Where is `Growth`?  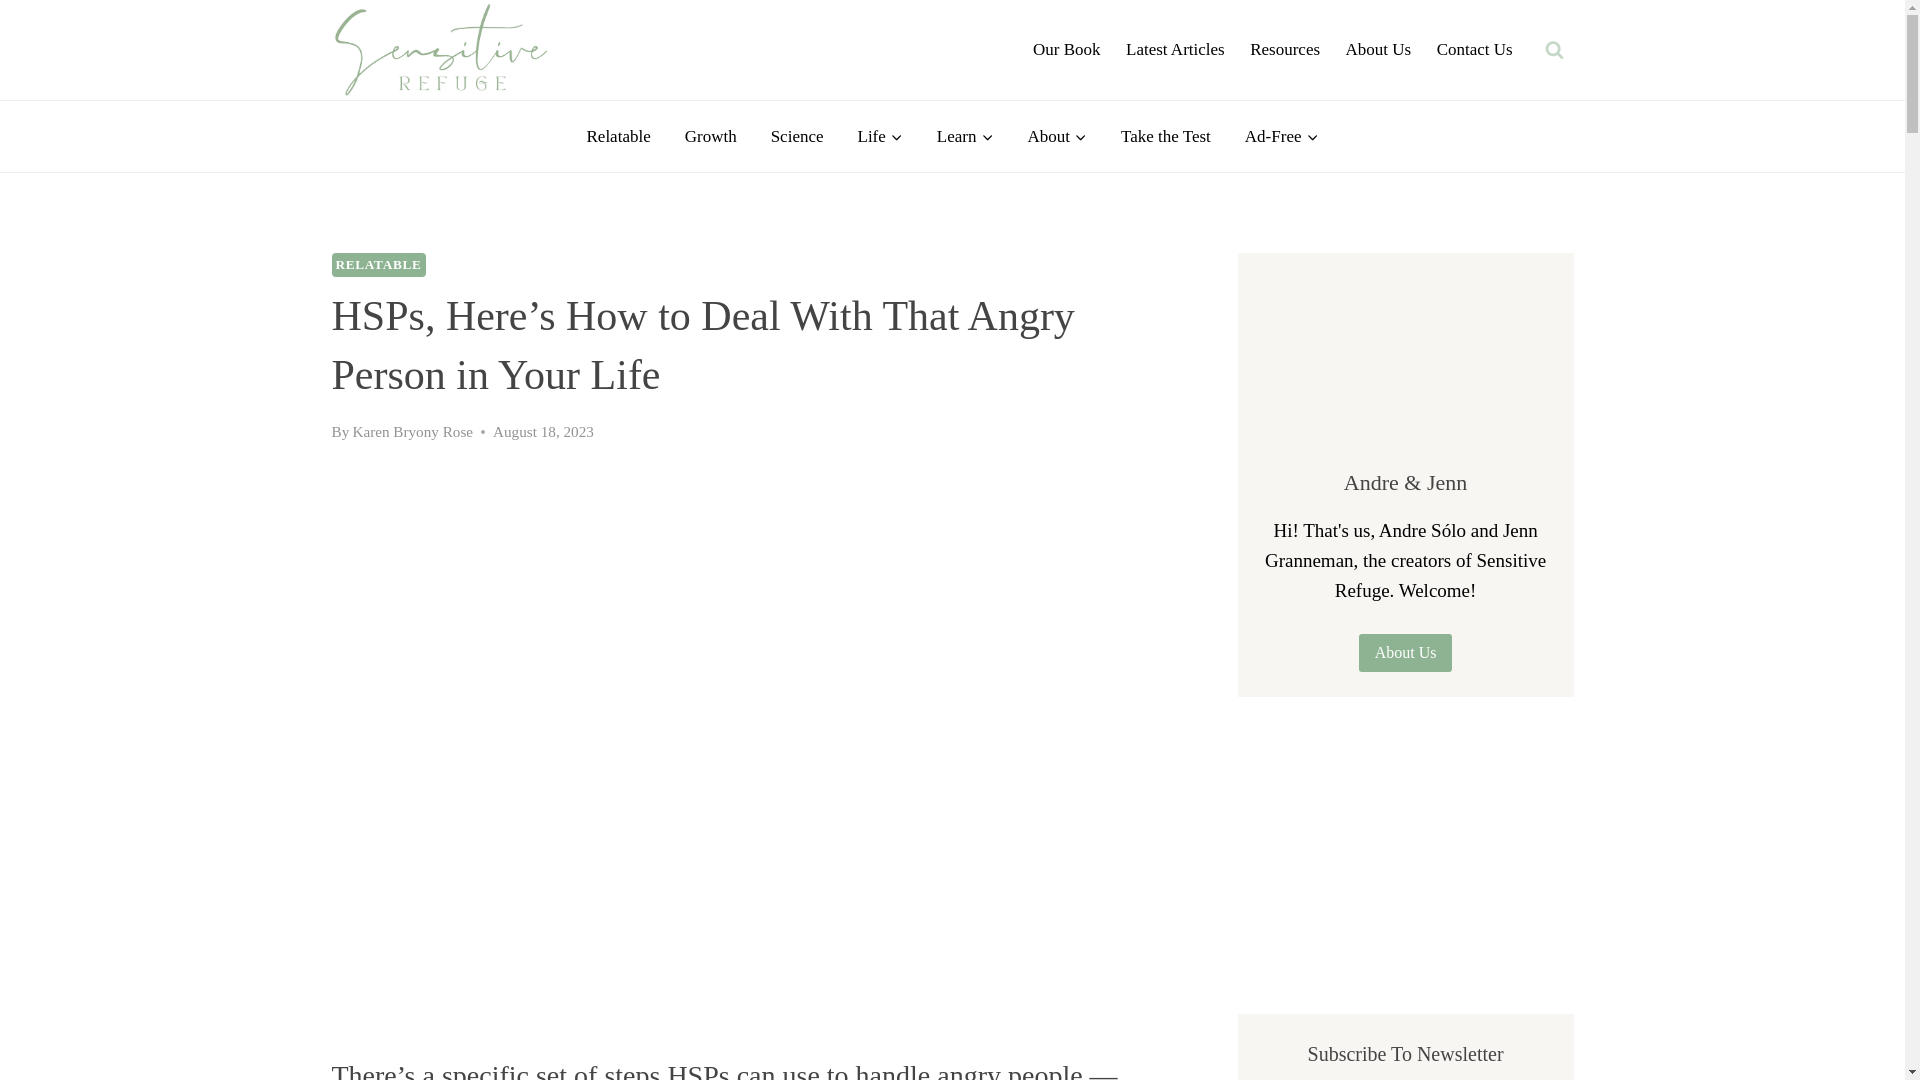 Growth is located at coordinates (711, 136).